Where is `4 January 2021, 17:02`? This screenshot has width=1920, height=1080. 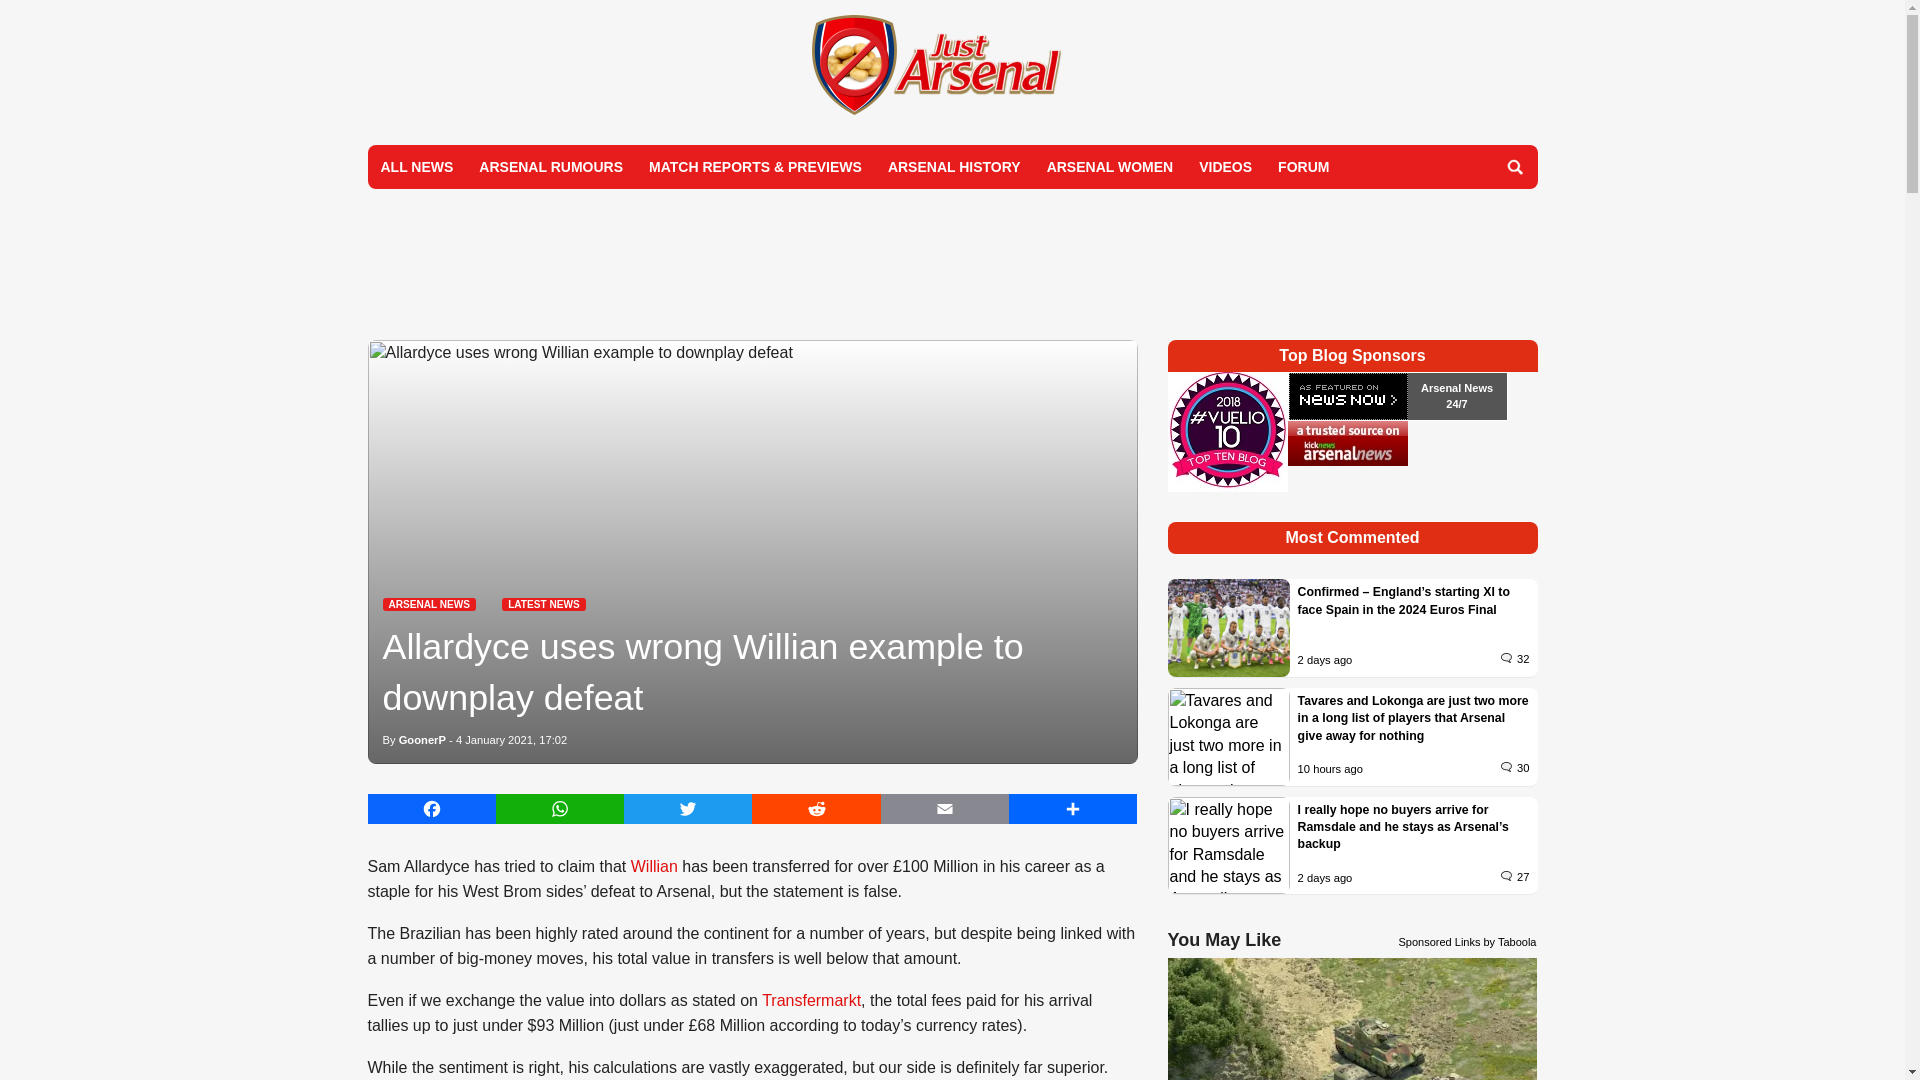
4 January 2021, 17:02 is located at coordinates (511, 740).